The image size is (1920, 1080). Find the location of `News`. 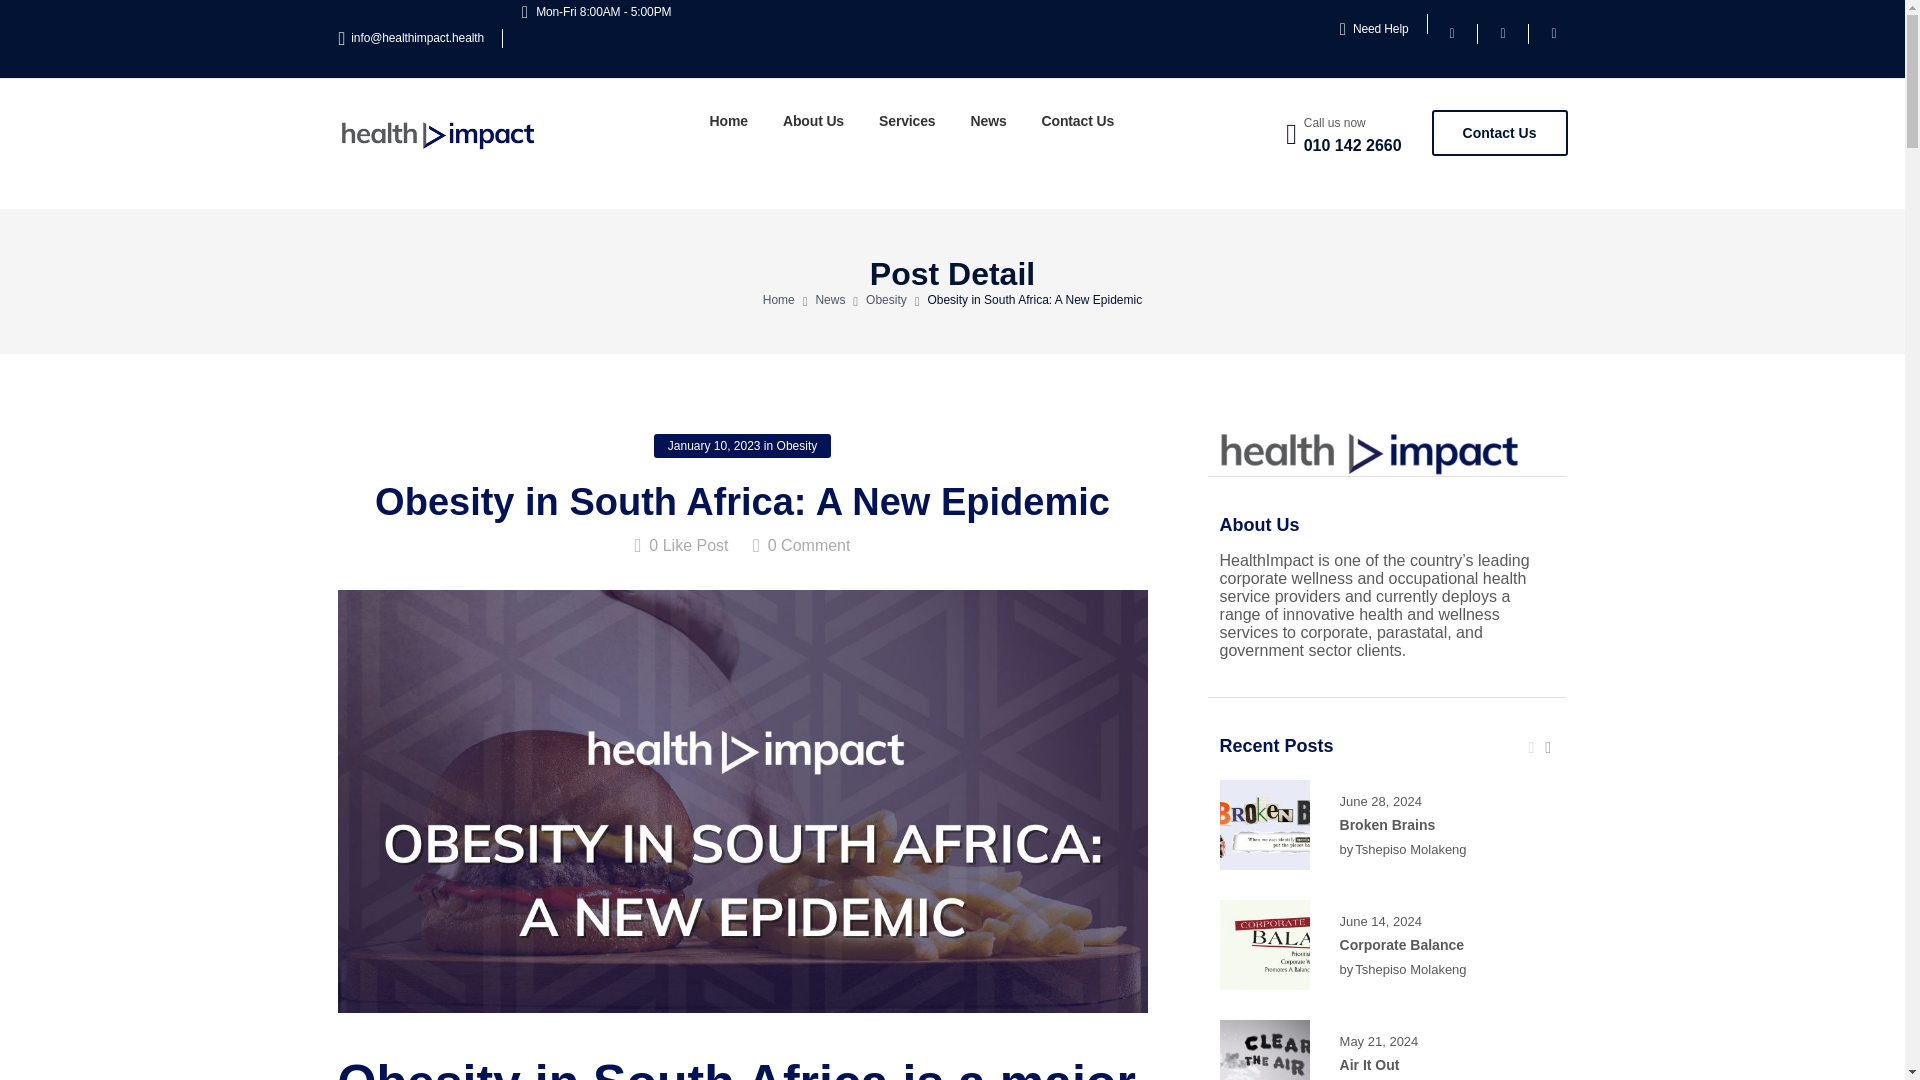

News is located at coordinates (989, 120).